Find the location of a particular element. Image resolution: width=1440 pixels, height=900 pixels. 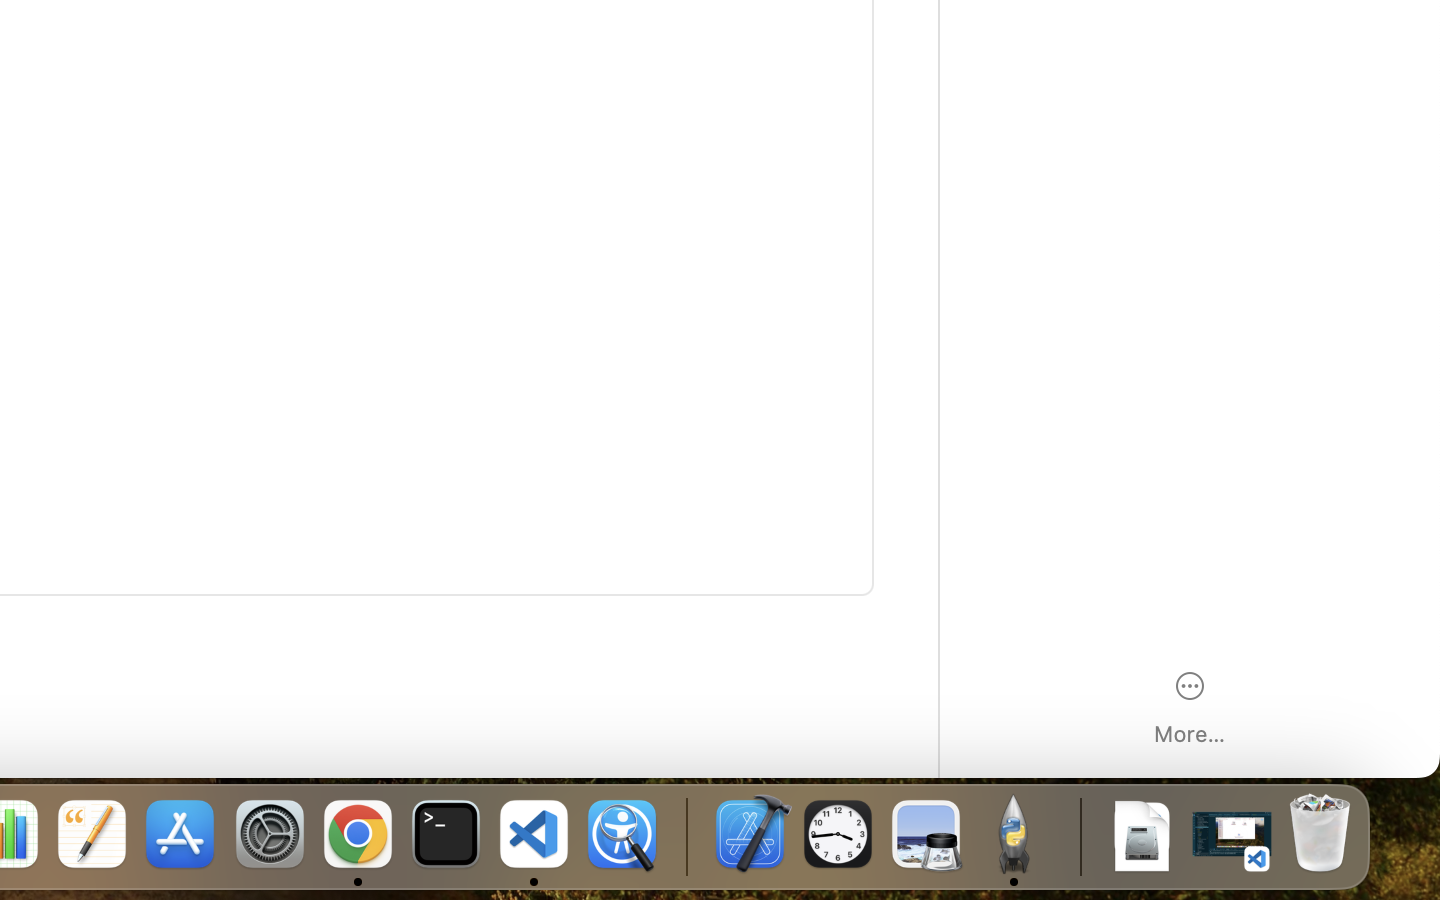

0.4285714328289032 is located at coordinates (685, 835).